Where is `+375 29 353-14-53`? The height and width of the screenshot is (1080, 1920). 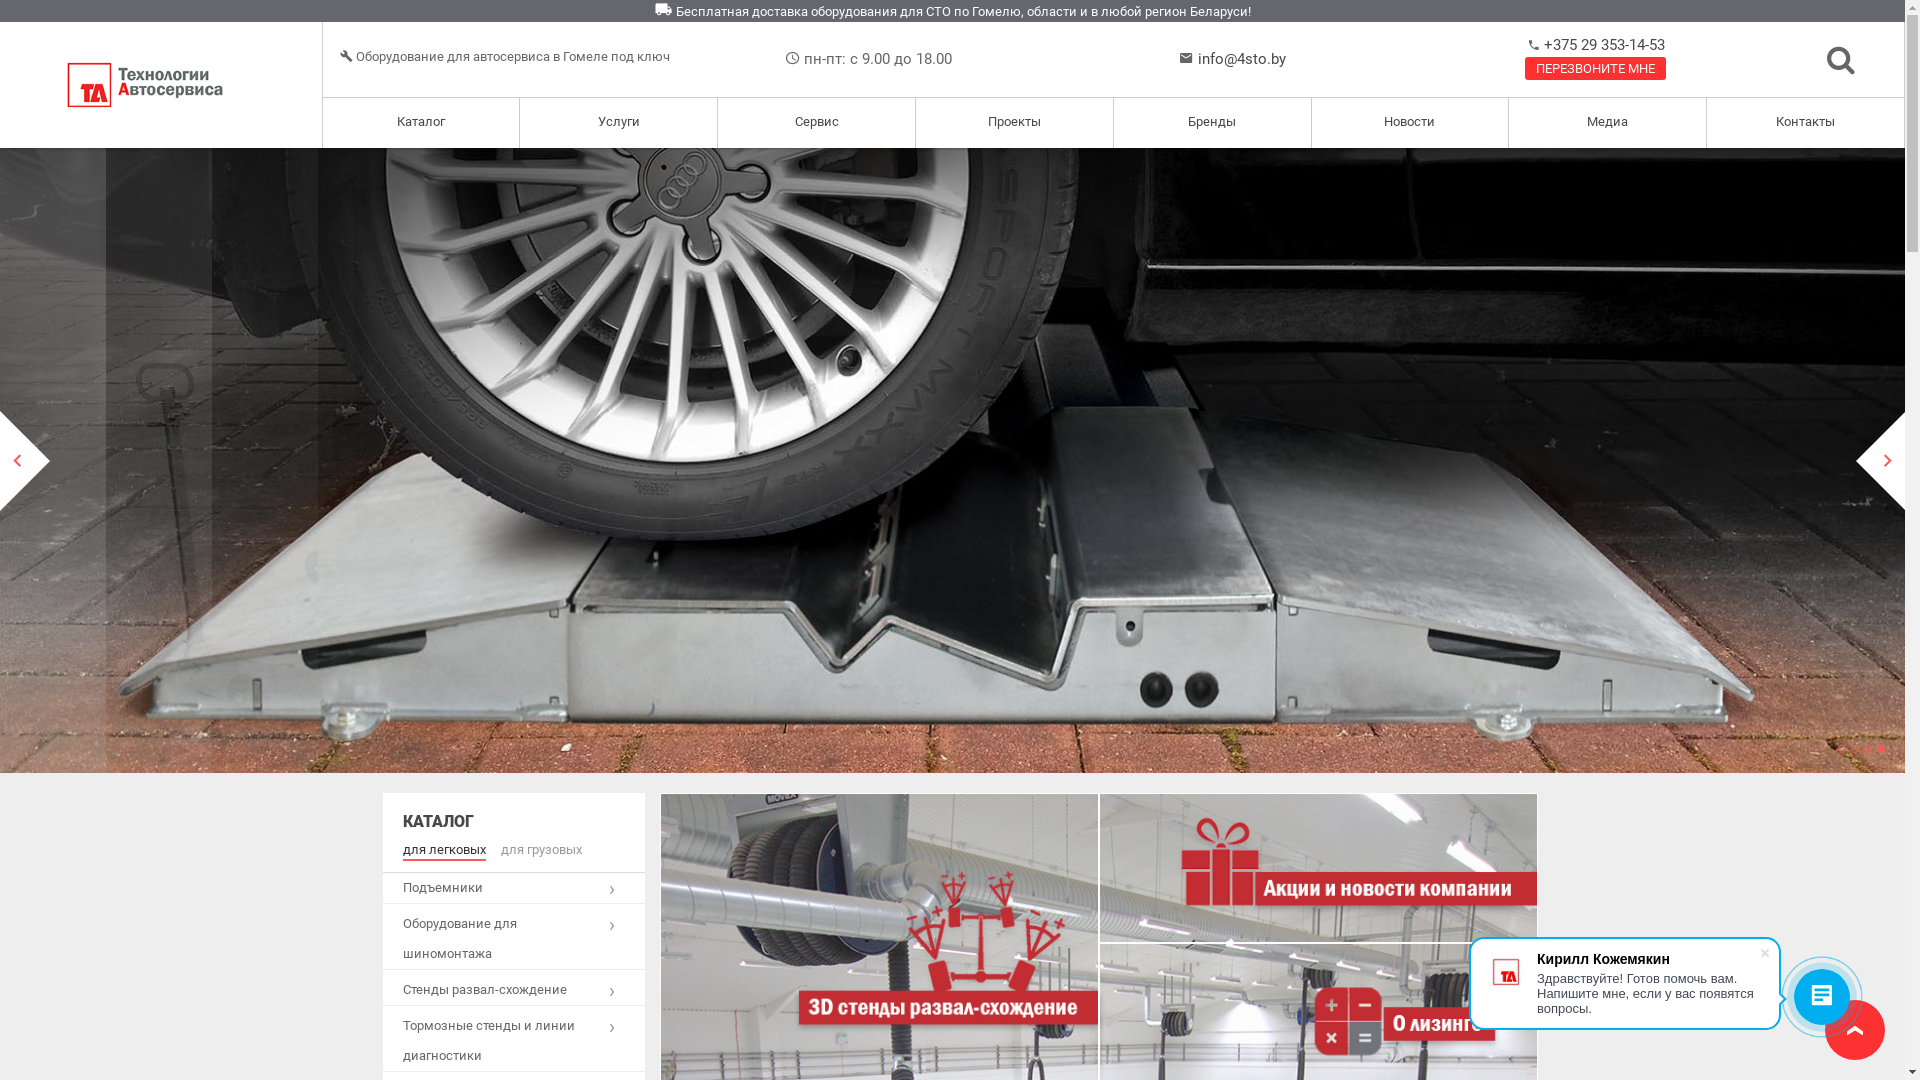
+375 29 353-14-53 is located at coordinates (1602, 45).